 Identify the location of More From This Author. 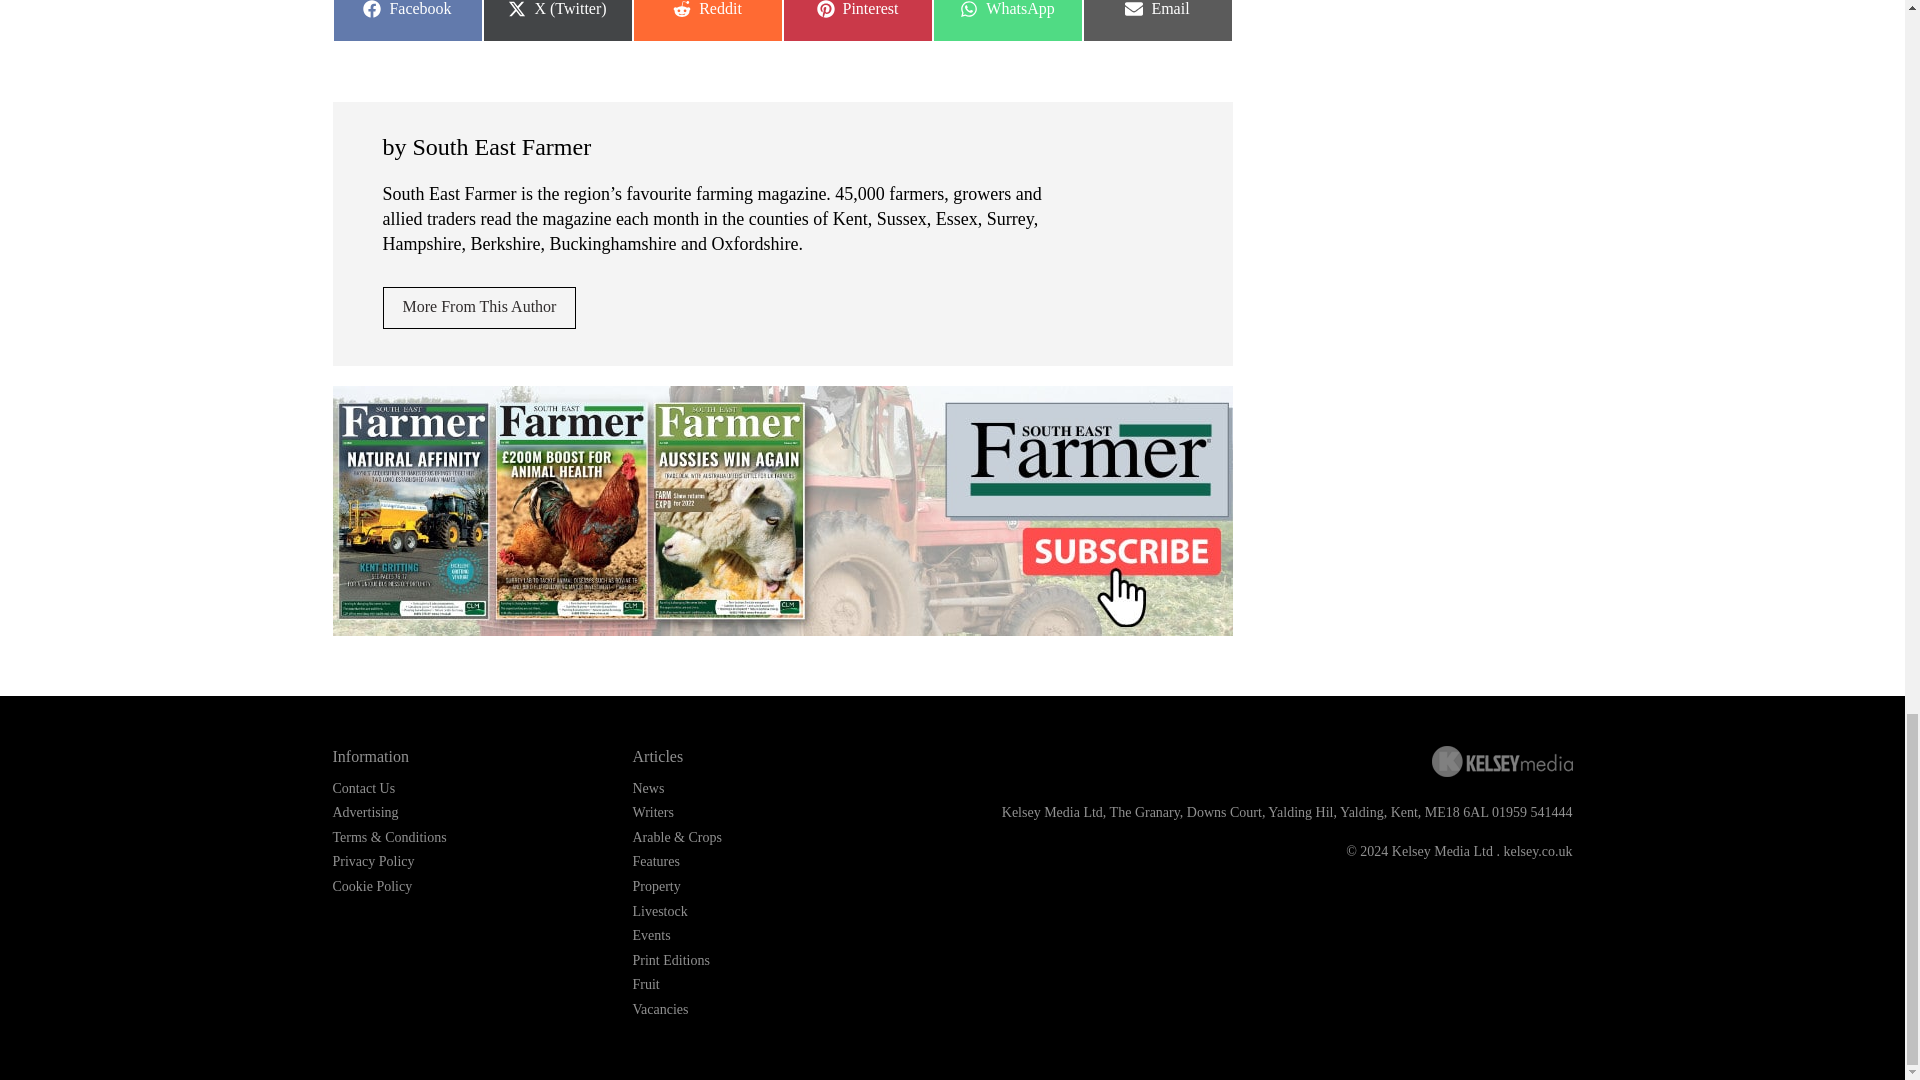
(706, 21).